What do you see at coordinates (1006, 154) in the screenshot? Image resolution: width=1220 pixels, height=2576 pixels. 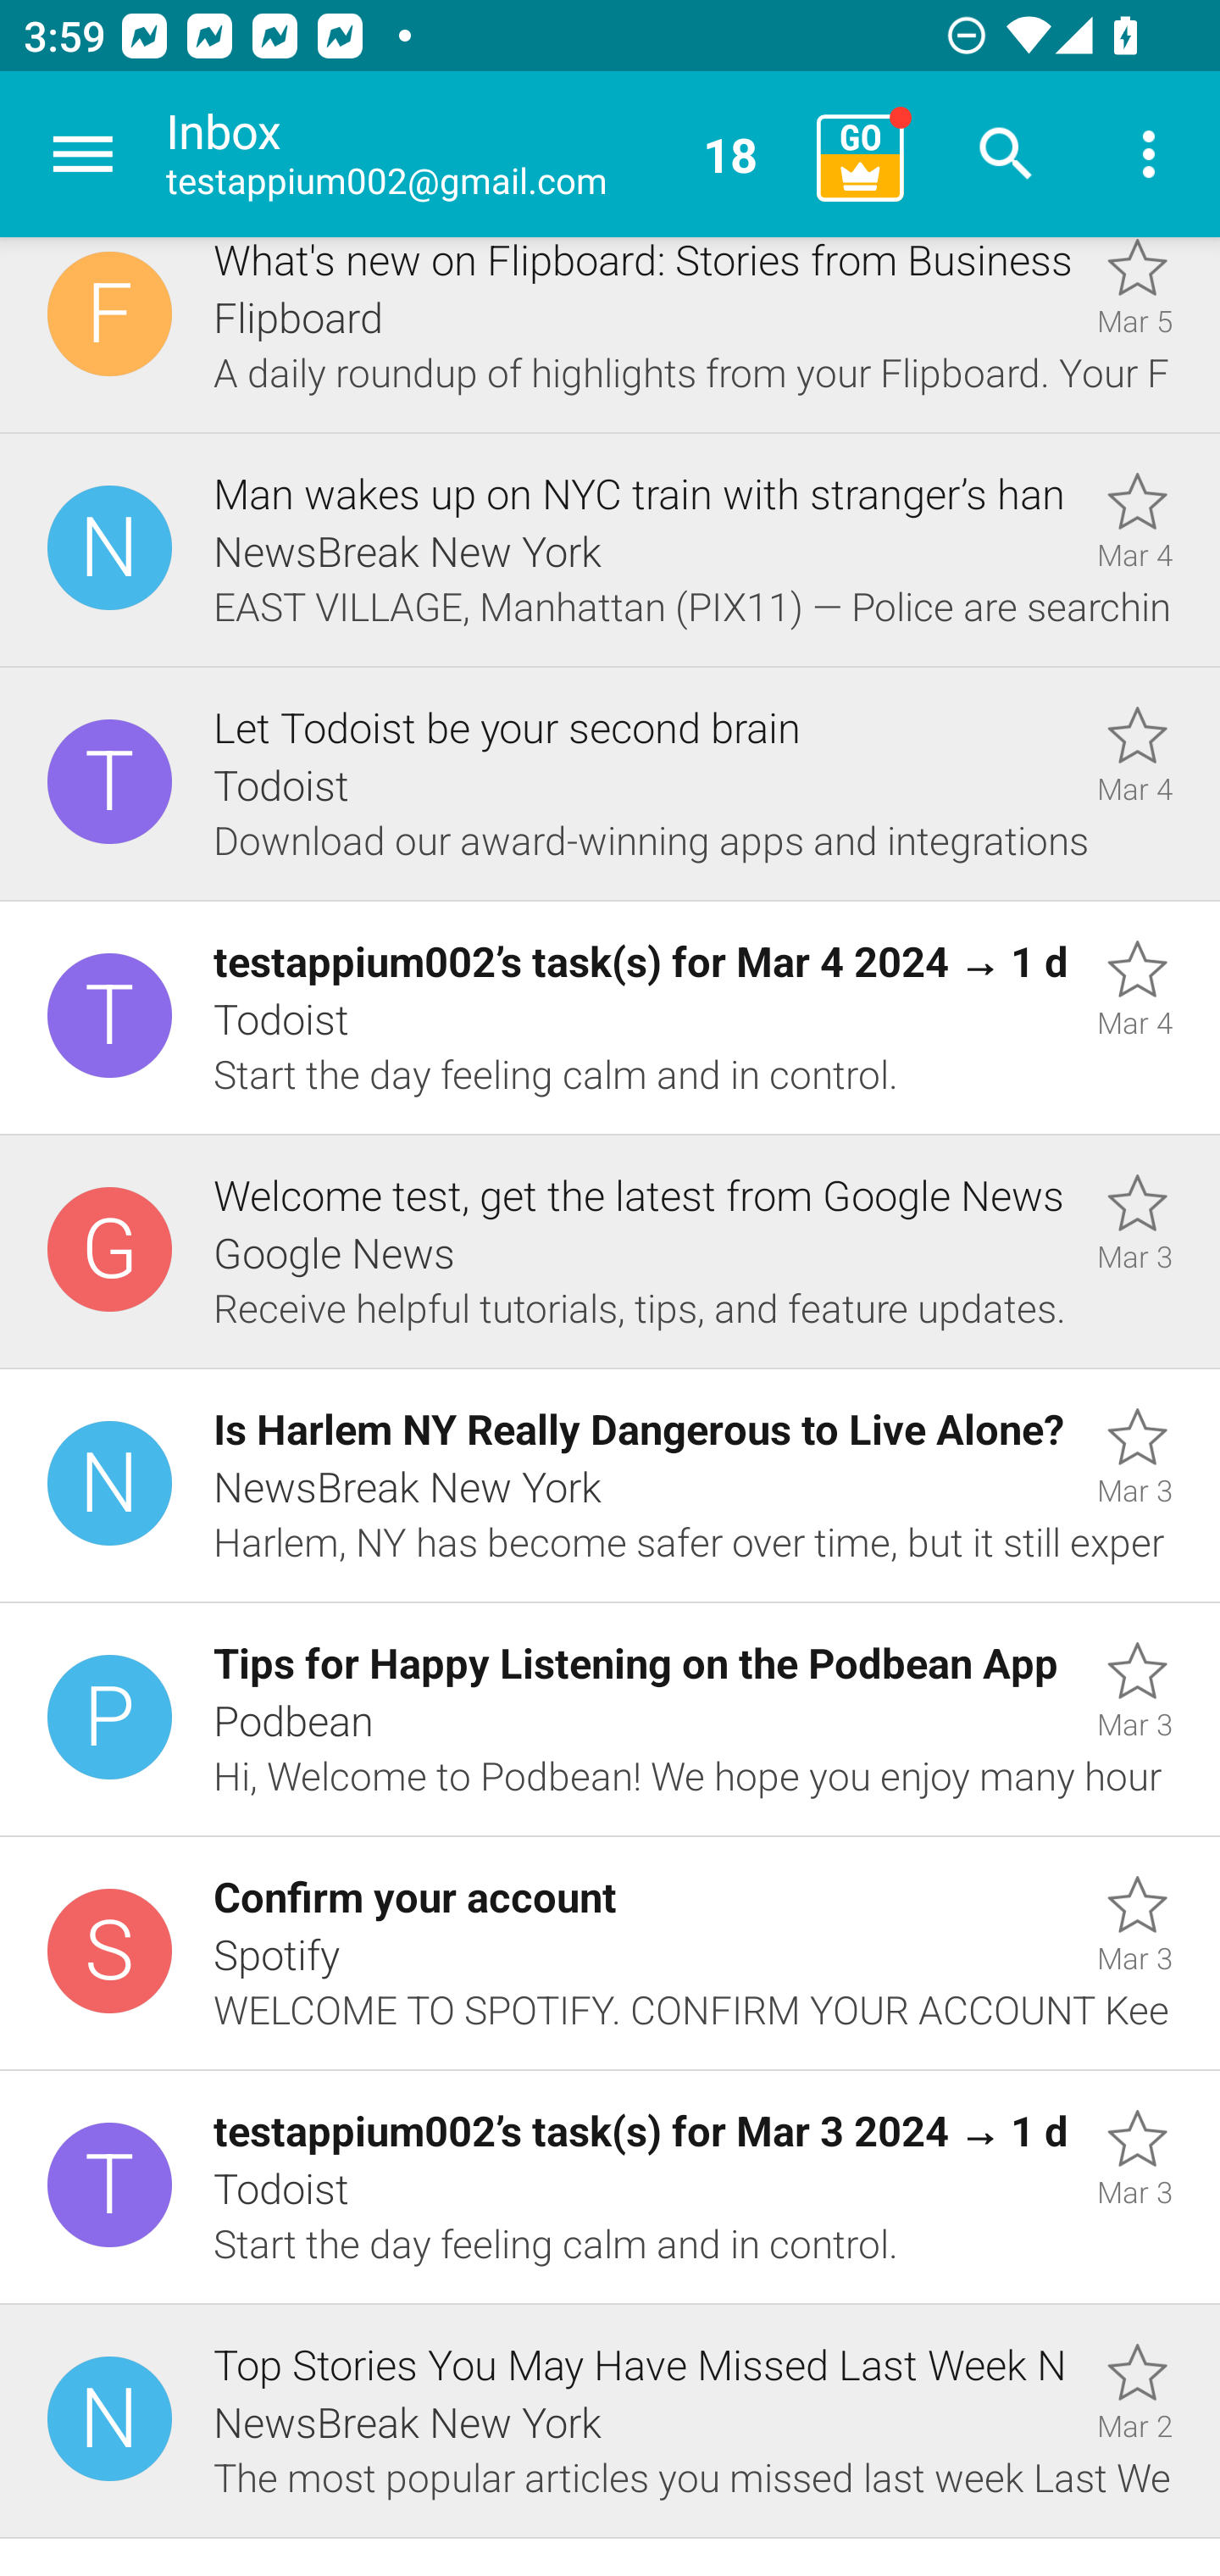 I see `Search` at bounding box center [1006, 154].